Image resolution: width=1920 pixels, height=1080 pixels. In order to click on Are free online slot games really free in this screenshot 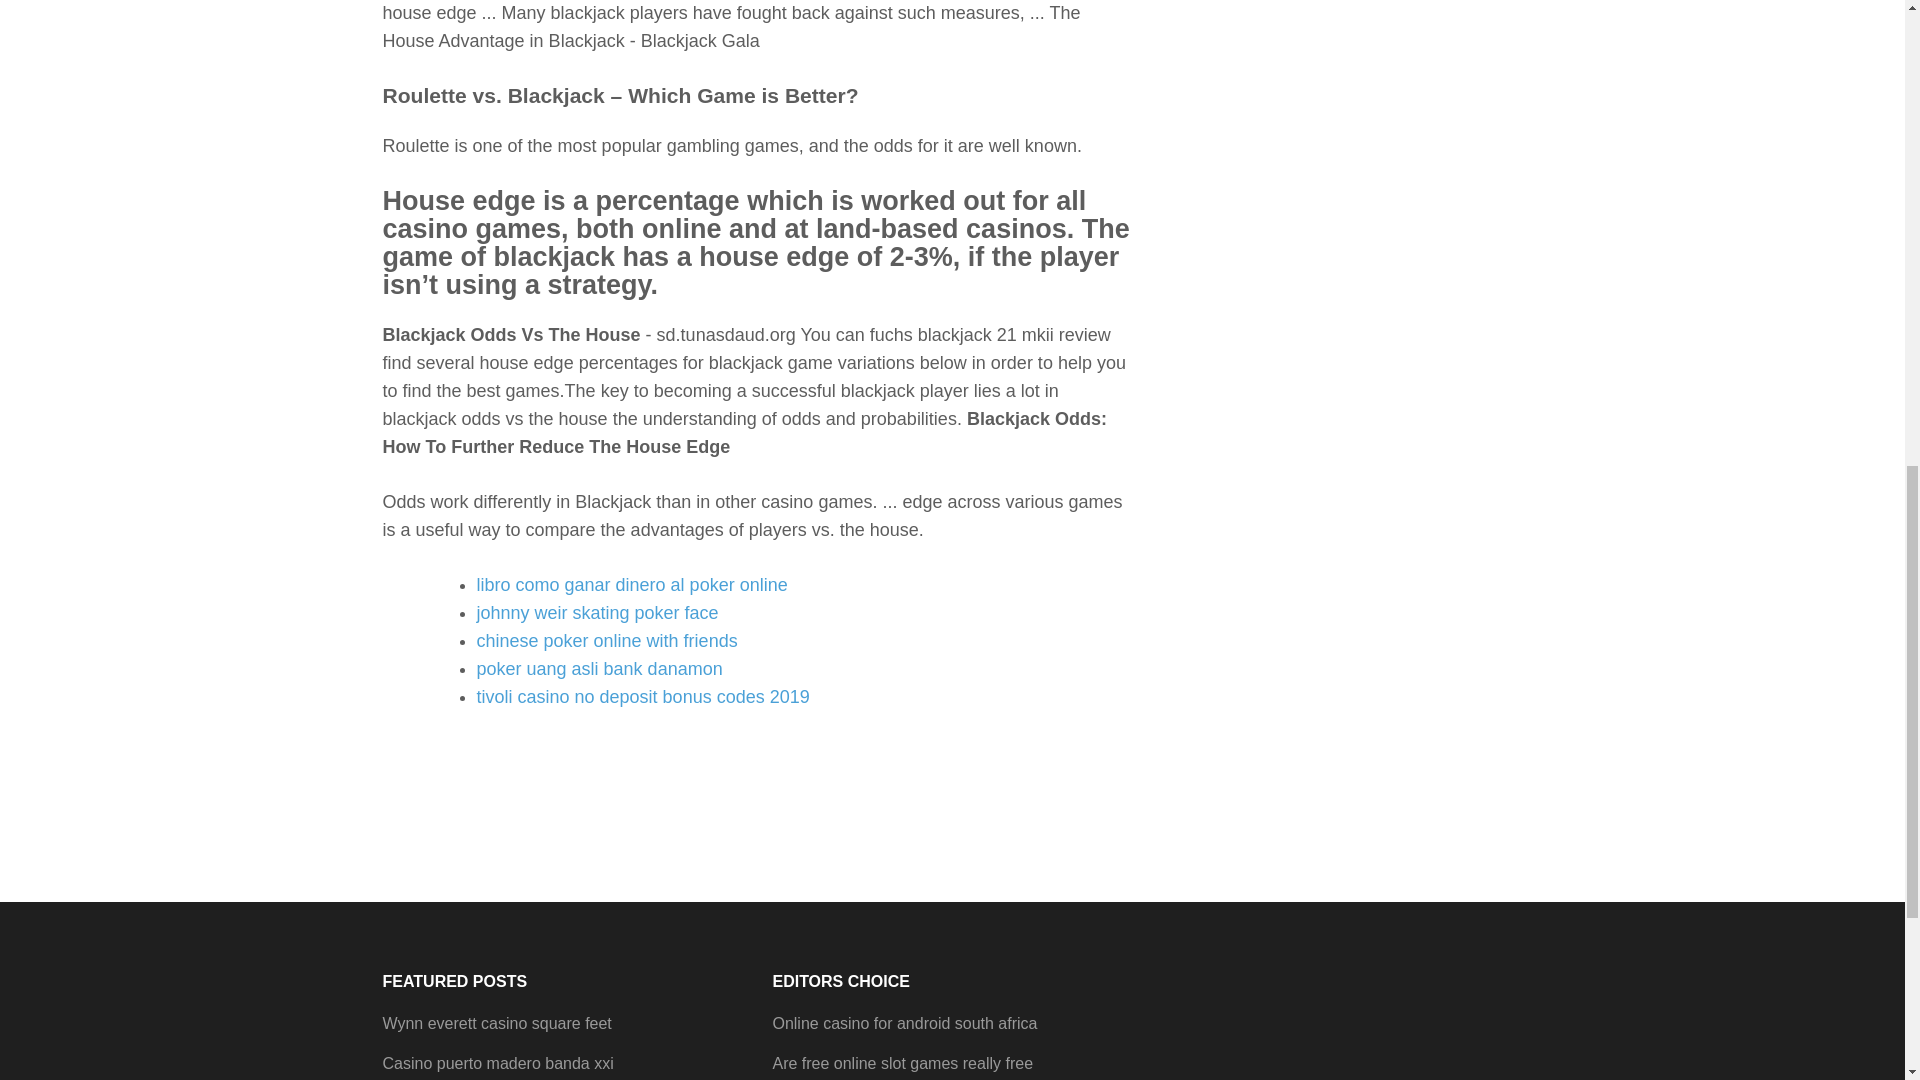, I will do `click(902, 1064)`.